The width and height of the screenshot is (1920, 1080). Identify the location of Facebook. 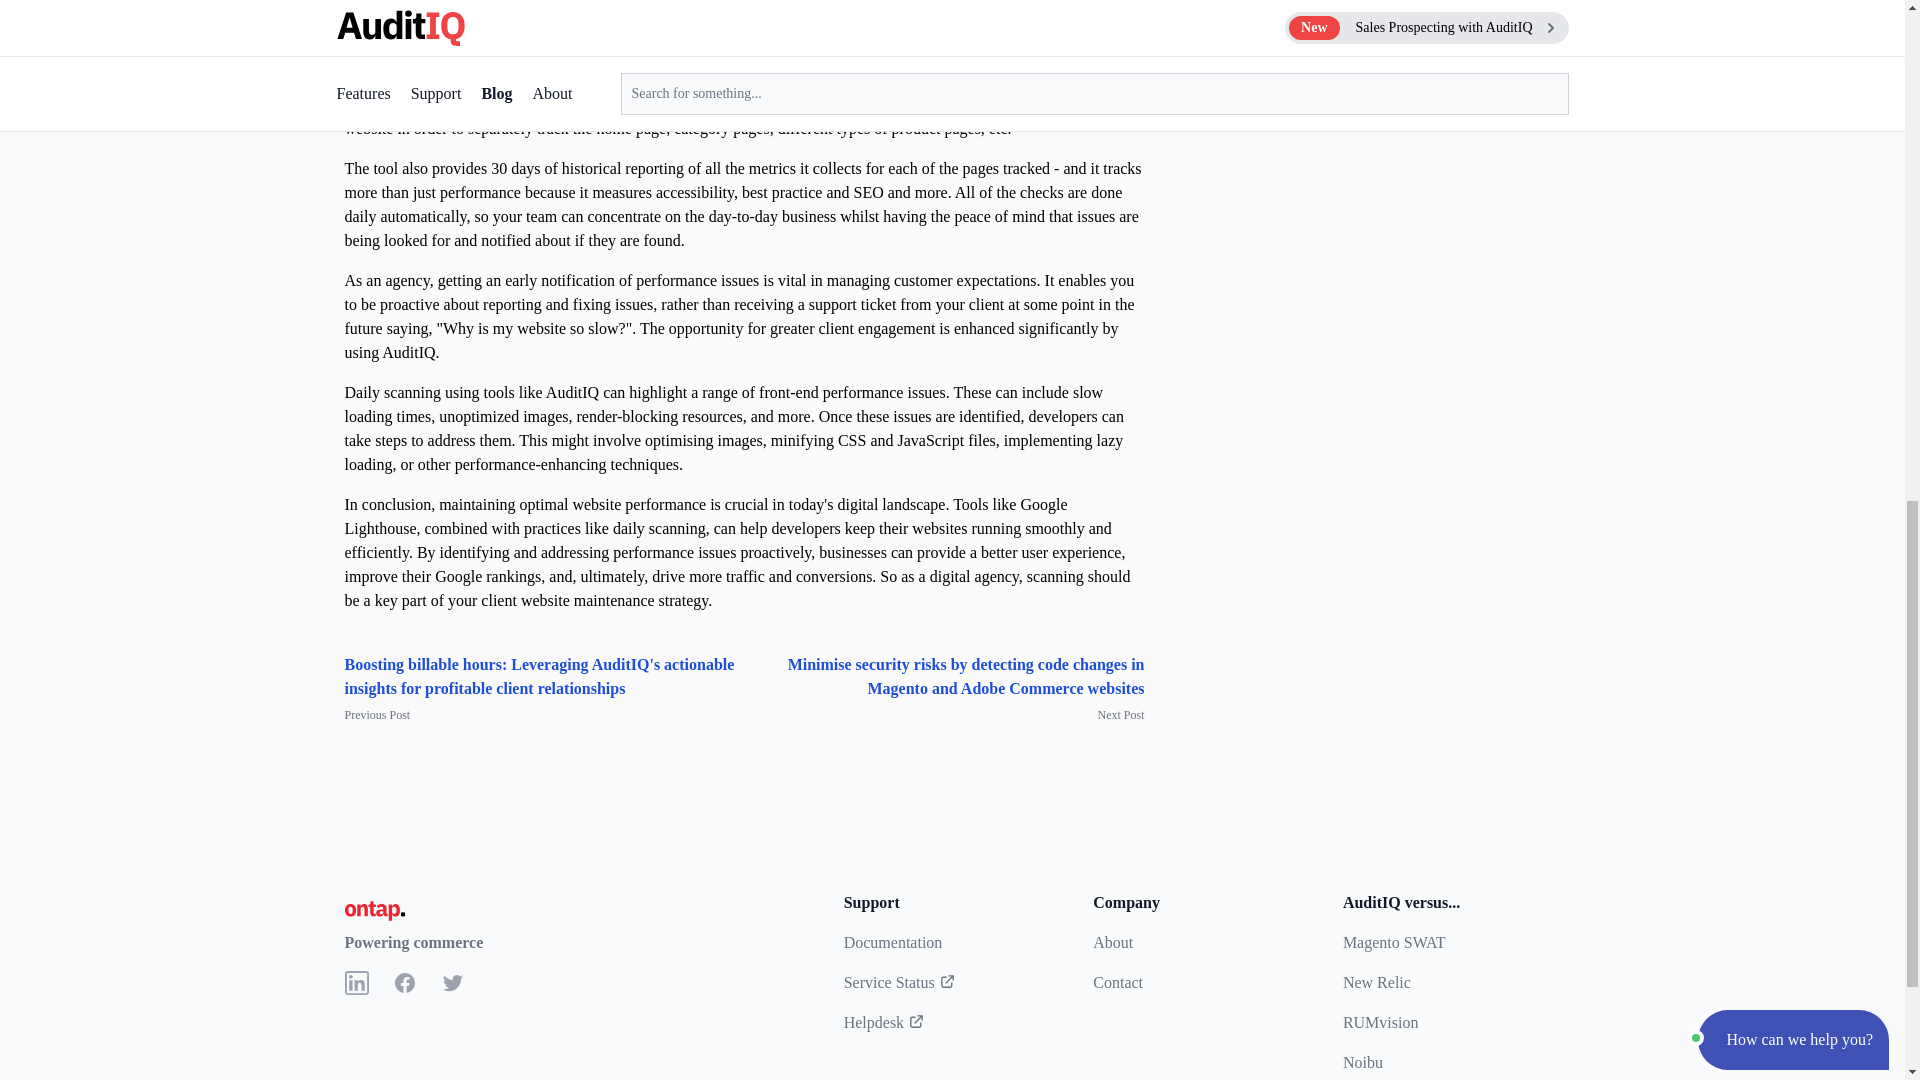
(404, 982).